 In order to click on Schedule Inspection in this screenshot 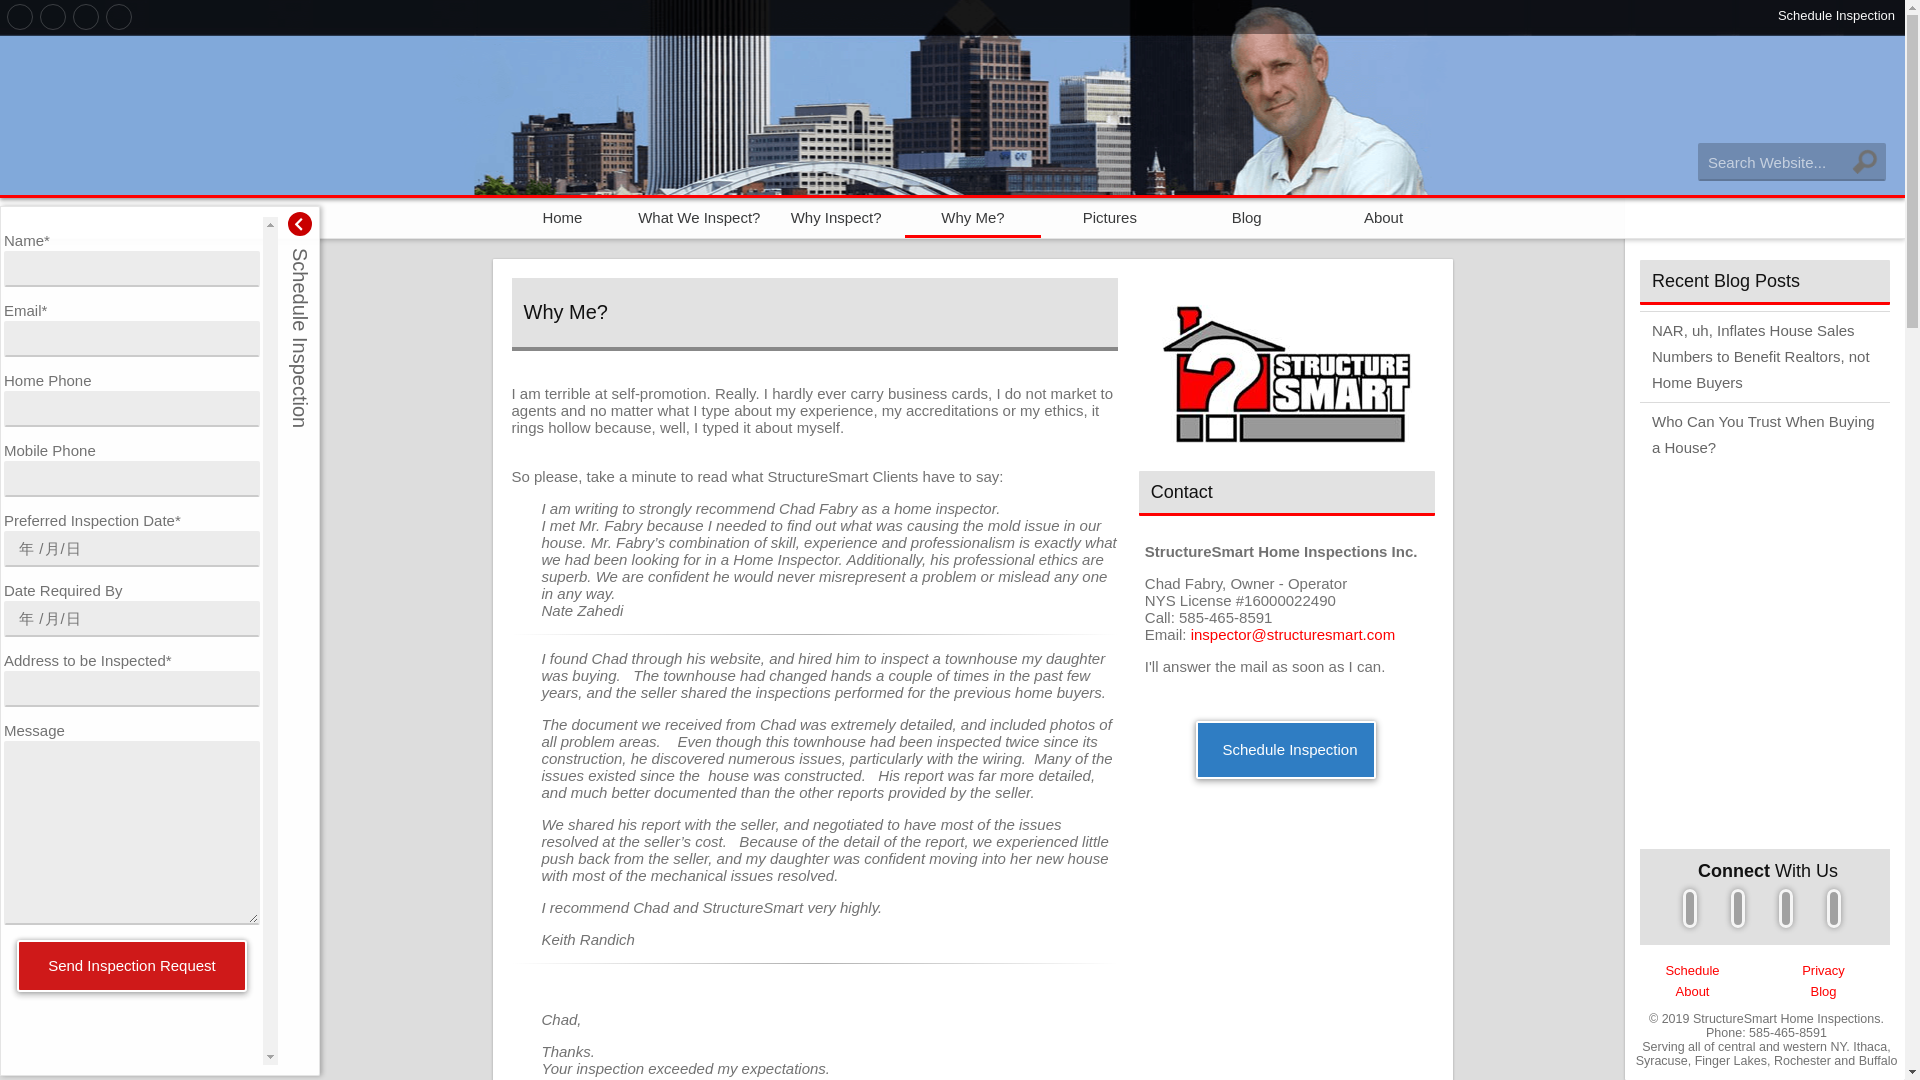, I will do `click(1836, 16)`.